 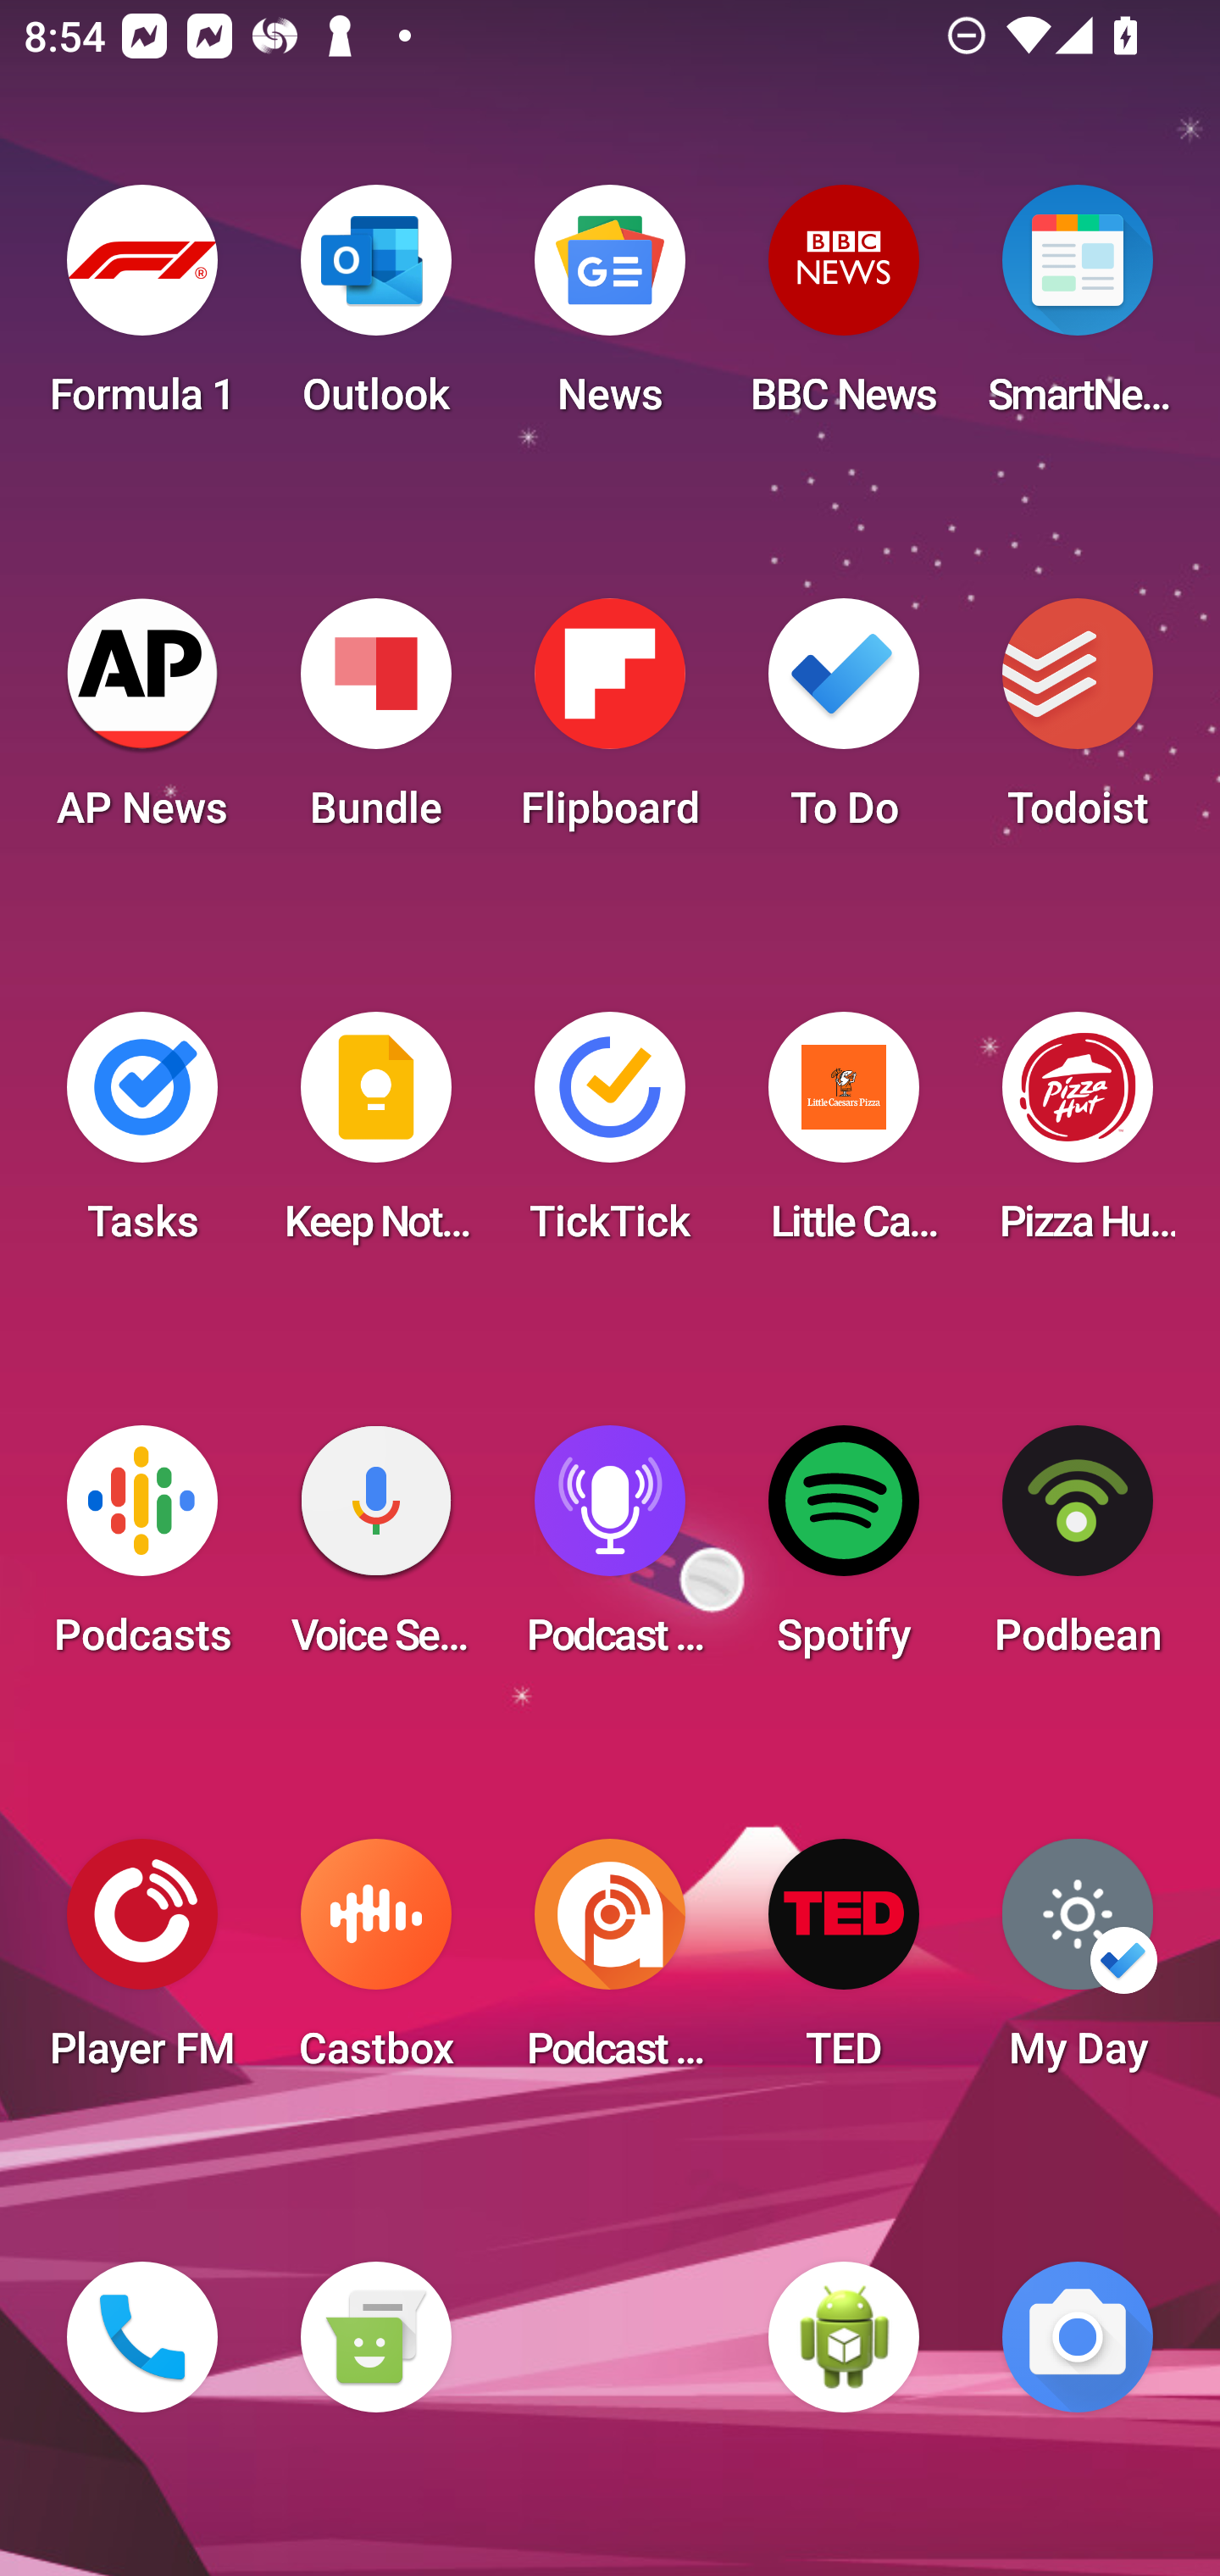 What do you see at coordinates (610, 724) in the screenshot?
I see `Flipboard` at bounding box center [610, 724].